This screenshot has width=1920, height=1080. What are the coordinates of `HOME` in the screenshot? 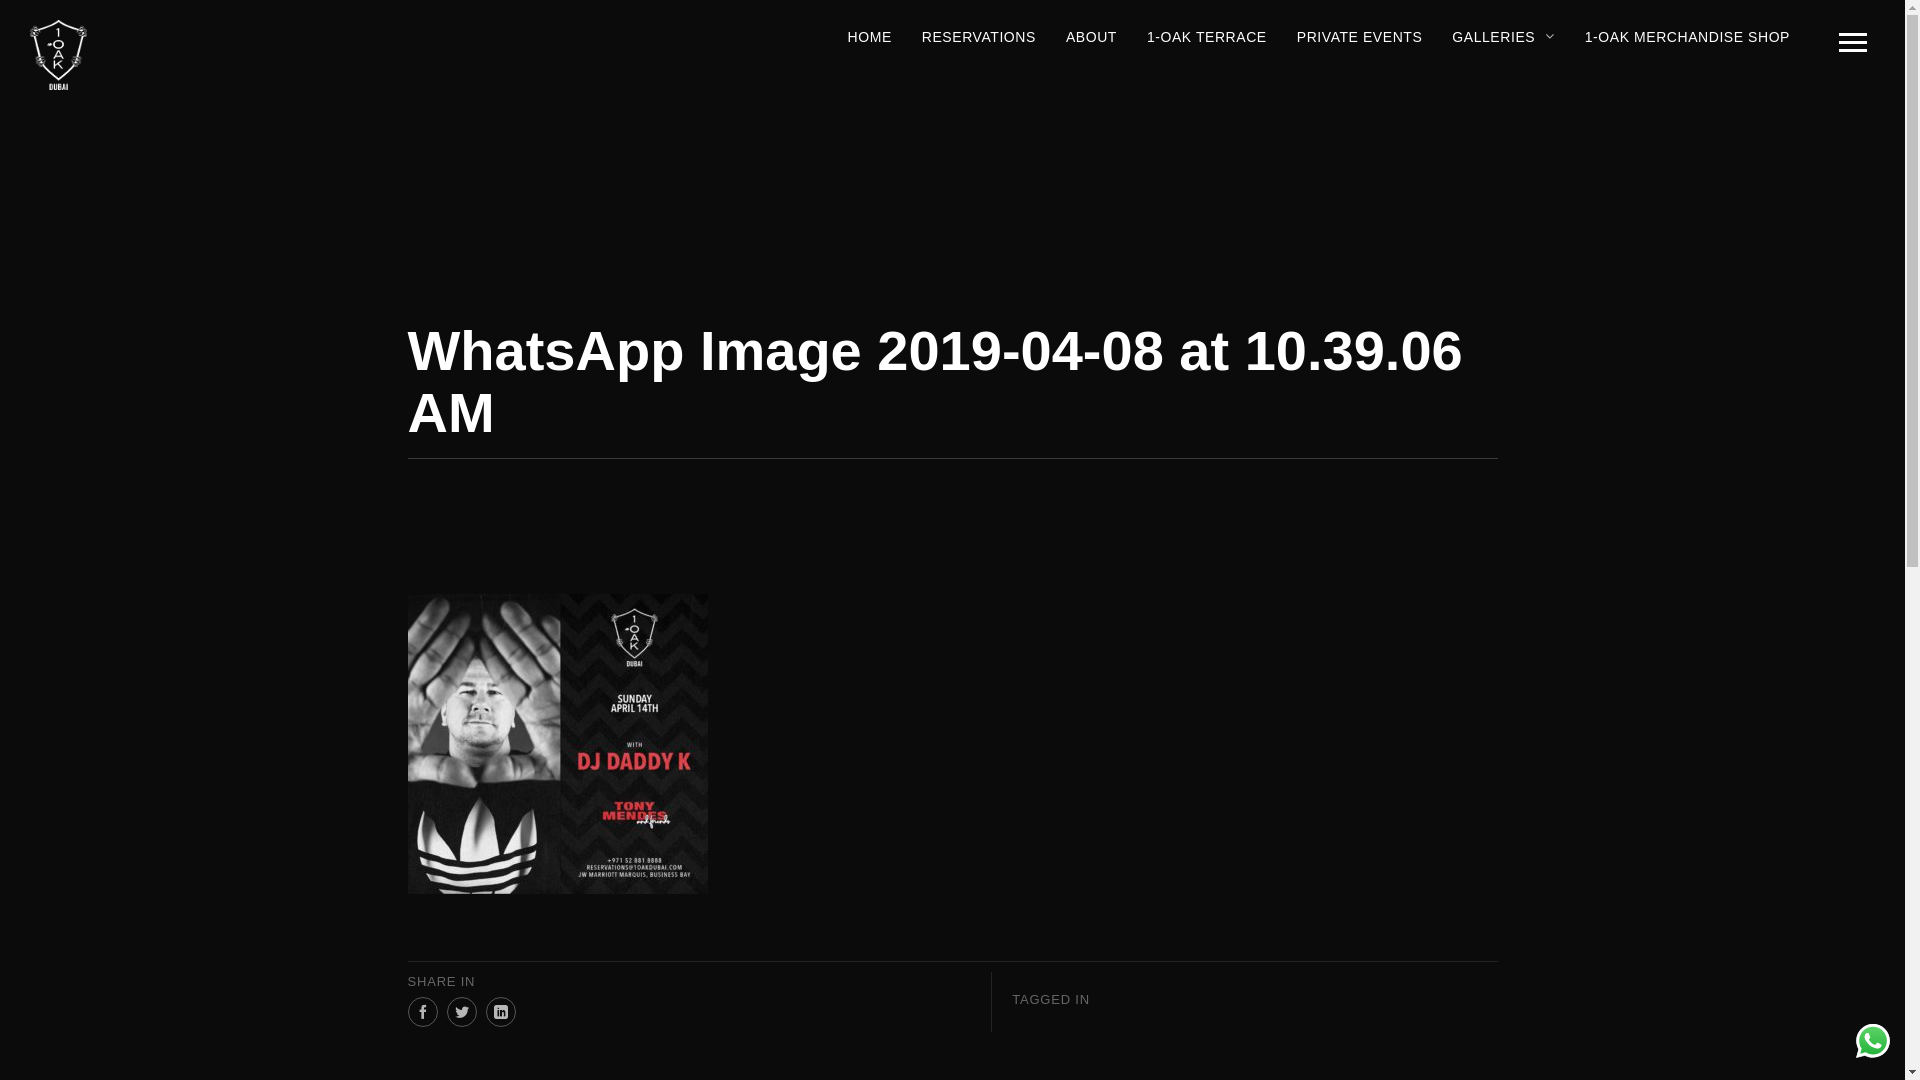 It's located at (870, 37).